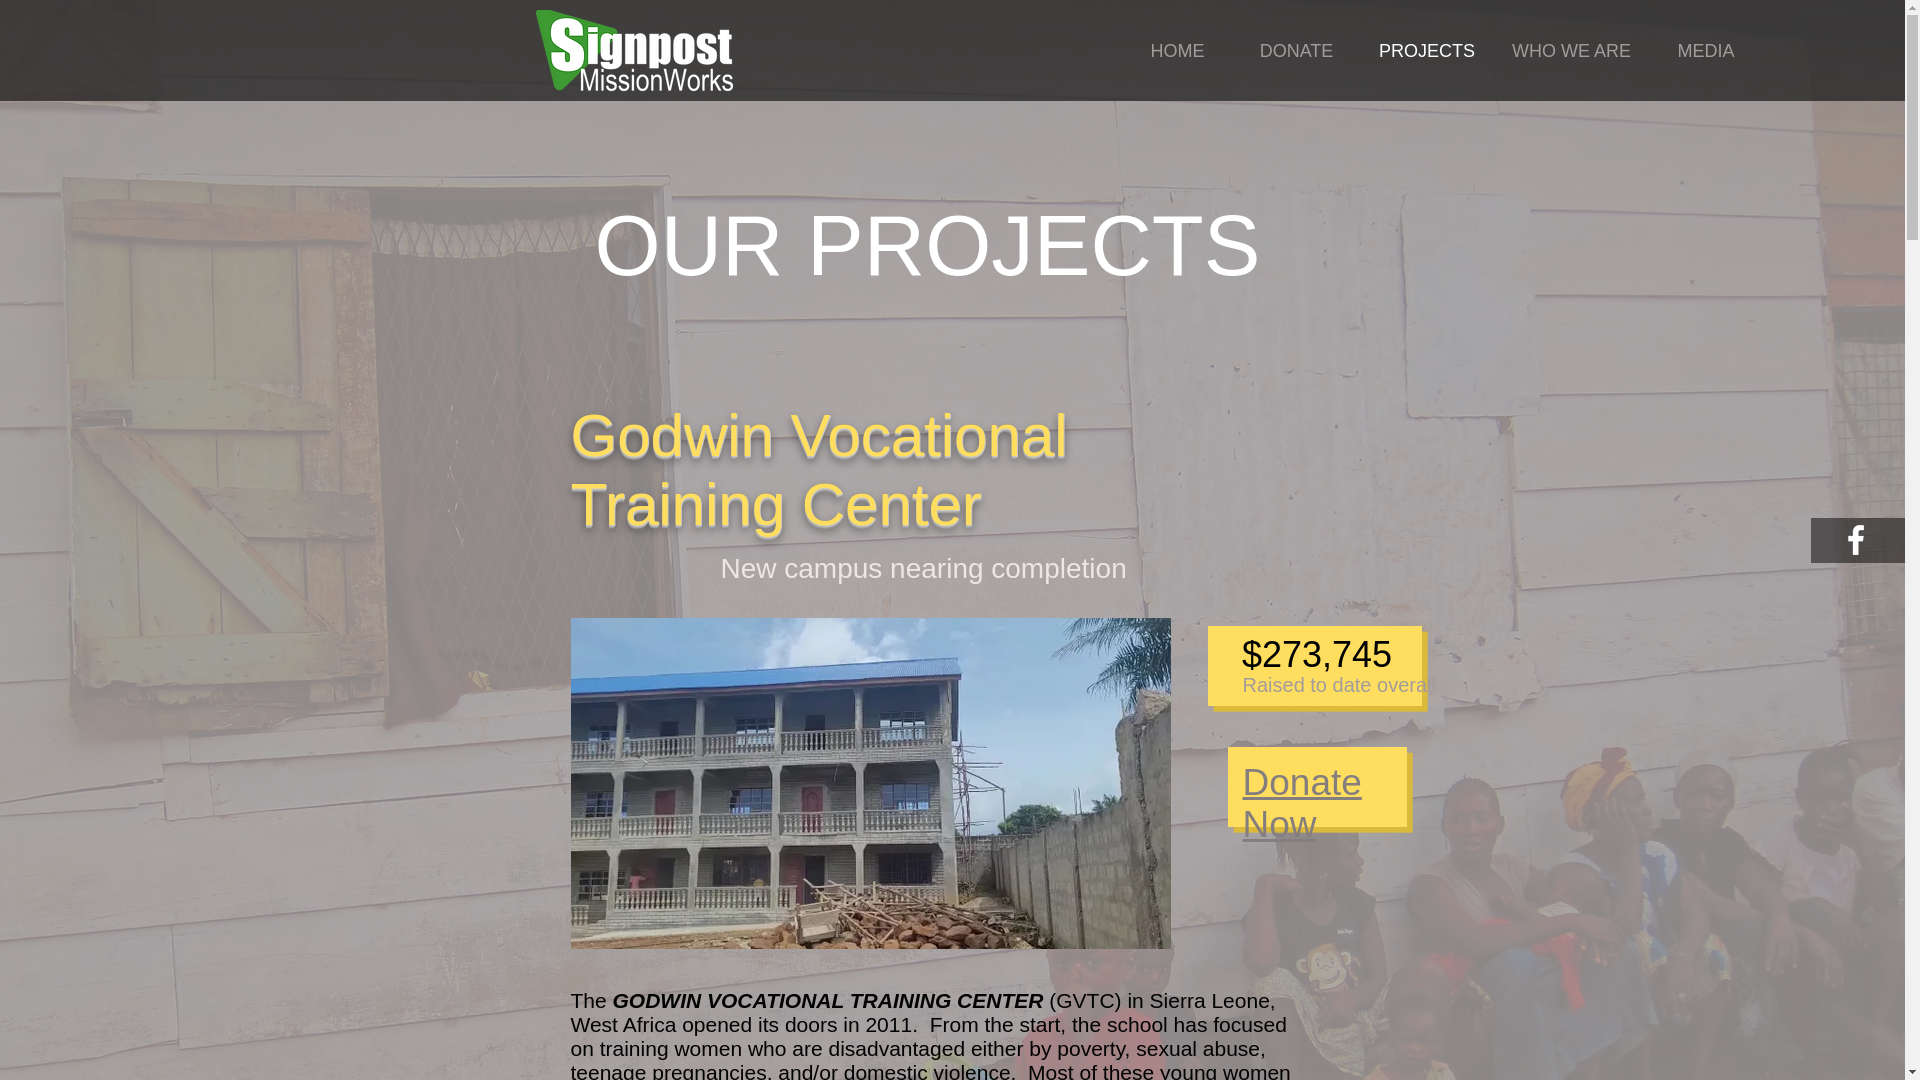  I want to click on HOME, so click(1178, 50).